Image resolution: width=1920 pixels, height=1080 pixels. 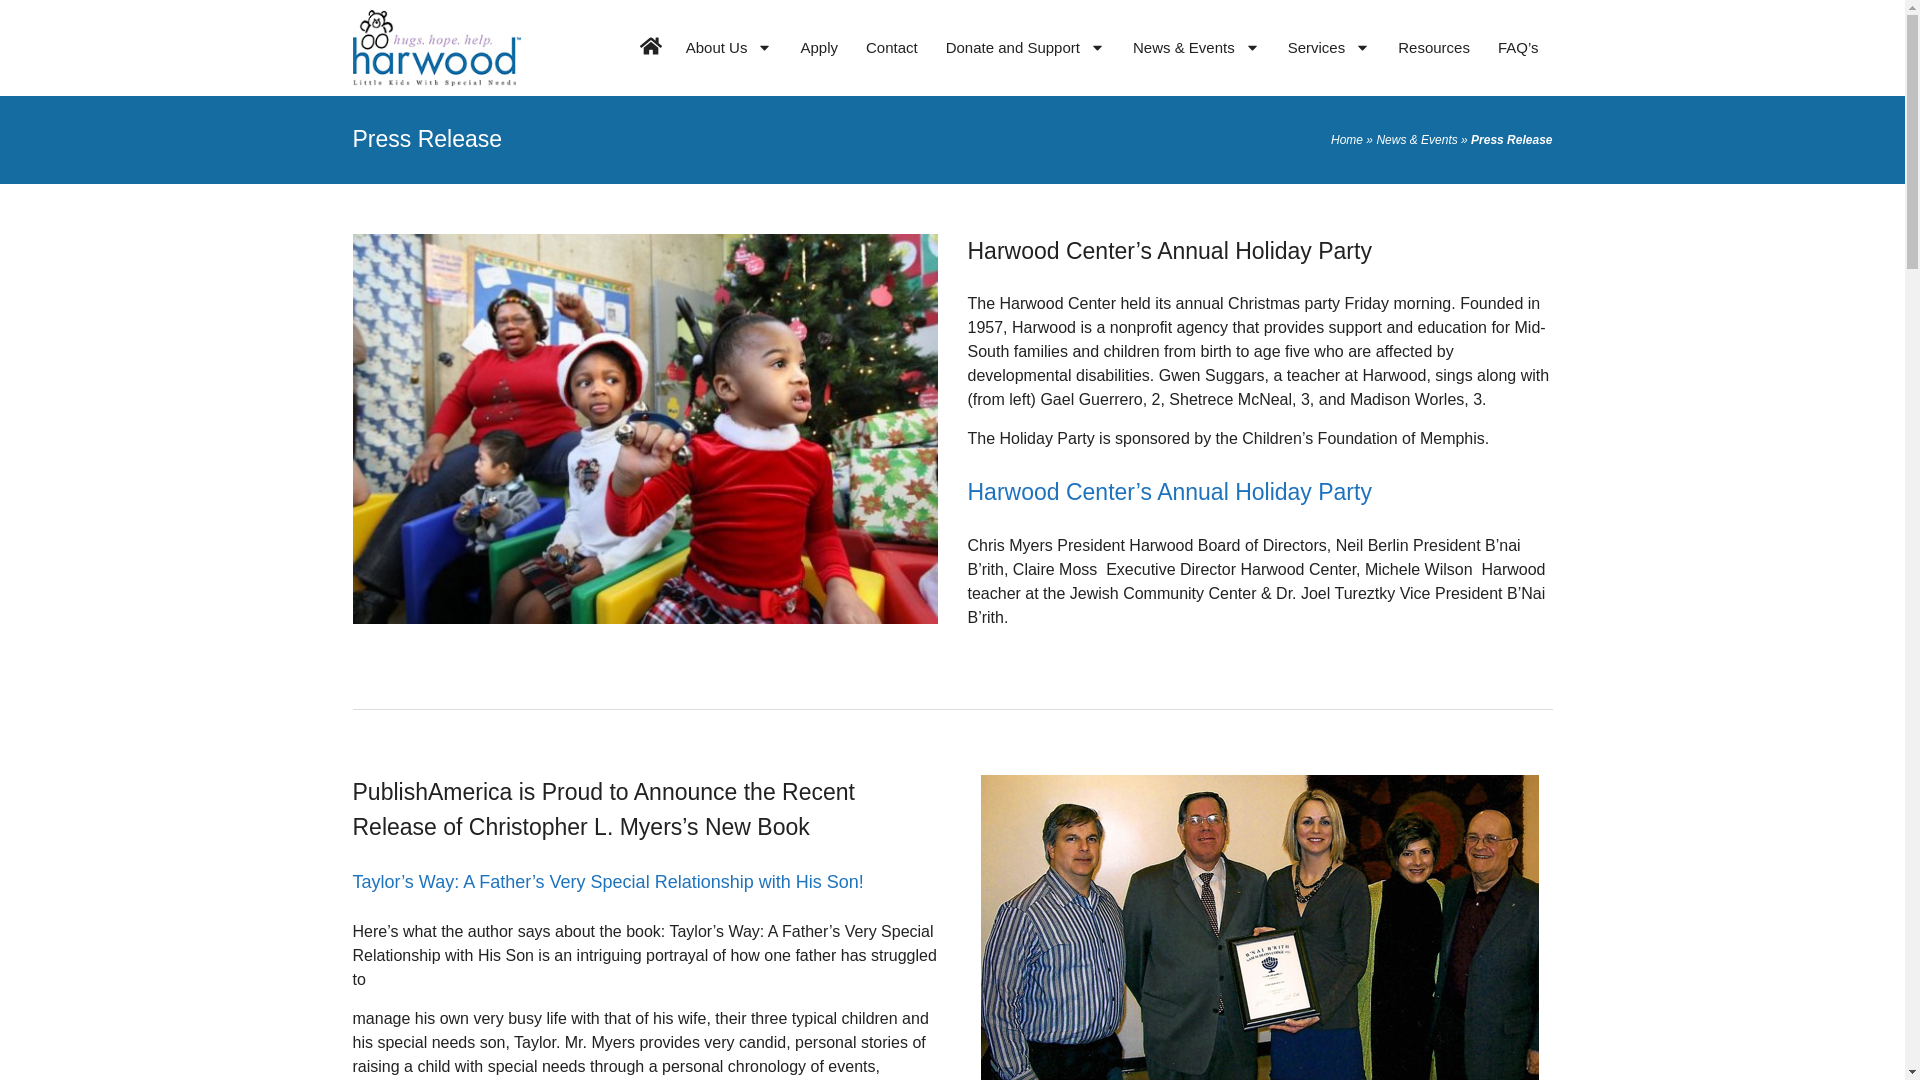 What do you see at coordinates (1025, 48) in the screenshot?
I see `Donate and Support` at bounding box center [1025, 48].